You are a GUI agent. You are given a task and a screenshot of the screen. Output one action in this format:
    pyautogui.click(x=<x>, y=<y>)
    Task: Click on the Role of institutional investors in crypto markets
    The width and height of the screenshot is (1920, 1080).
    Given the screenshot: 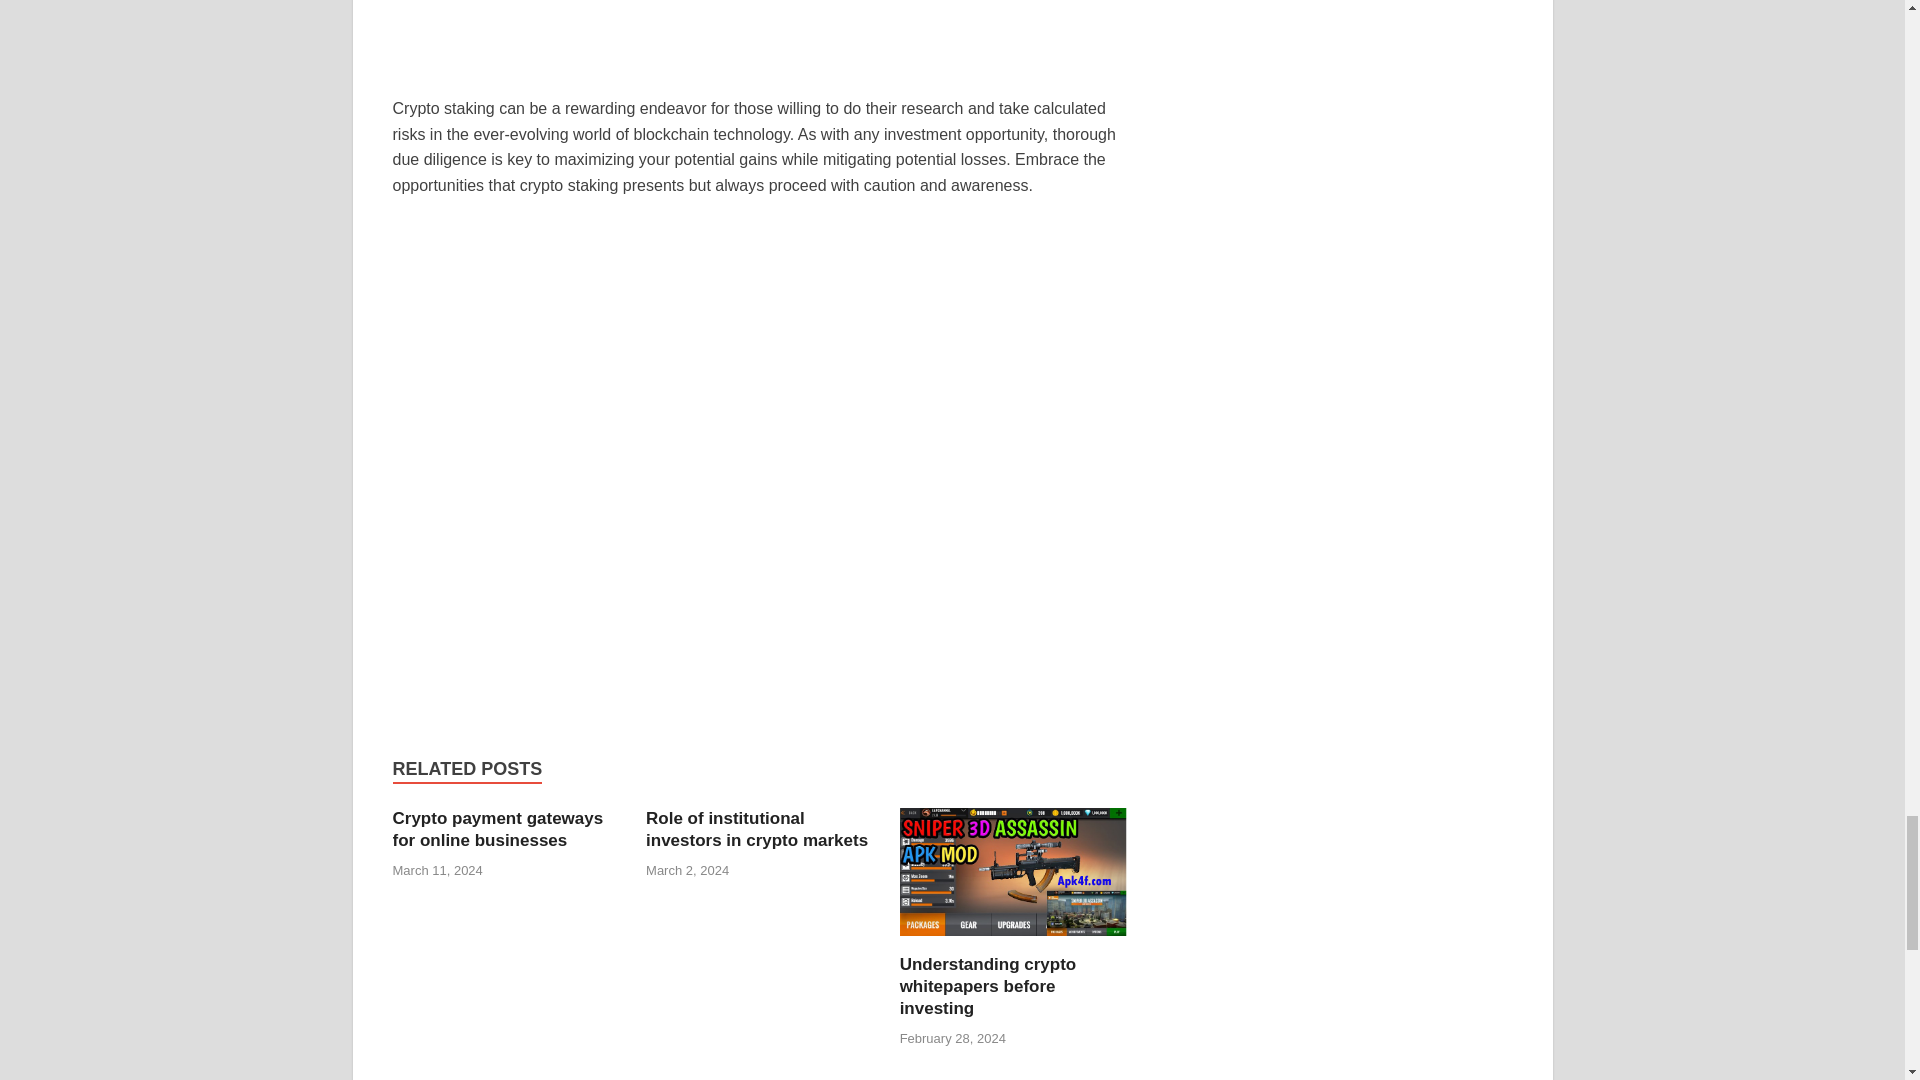 What is the action you would take?
    pyautogui.click(x=756, y=828)
    